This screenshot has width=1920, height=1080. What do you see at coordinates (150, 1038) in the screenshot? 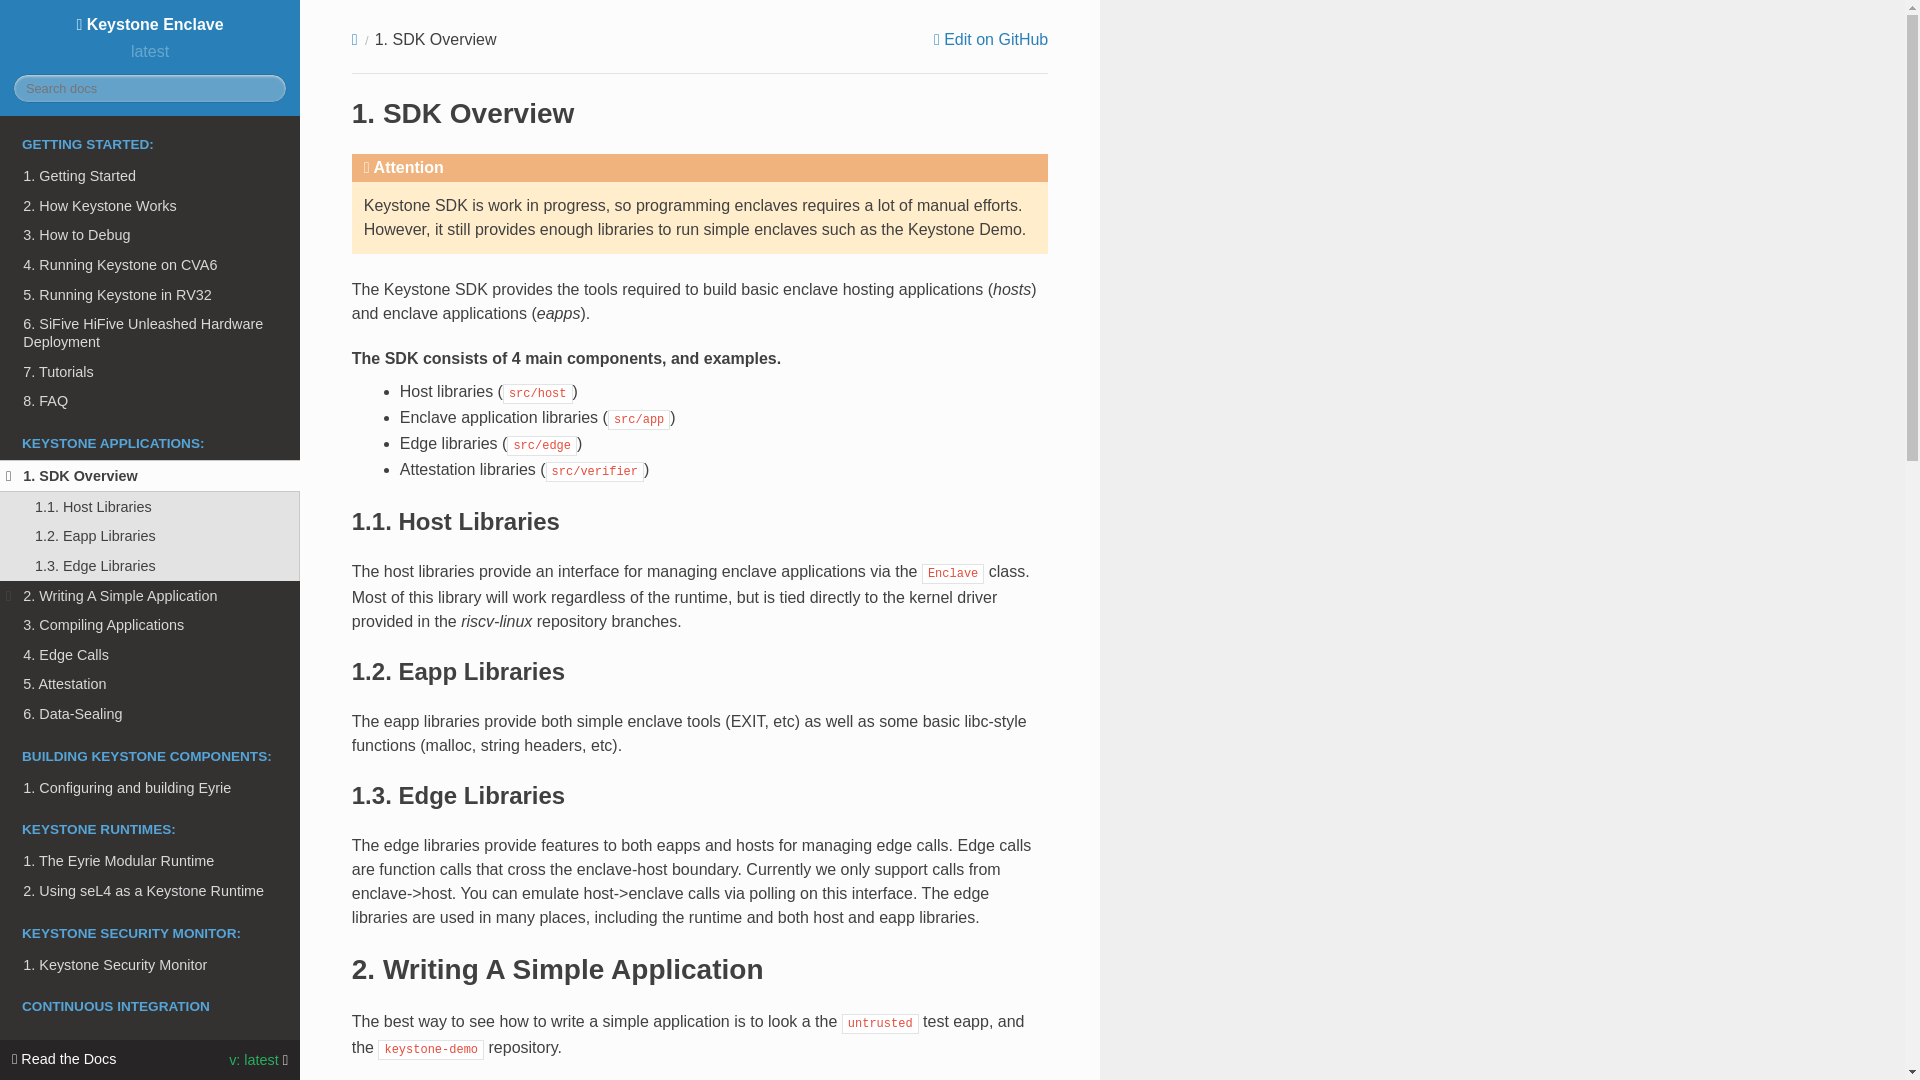
I see `1. Custom CI Runner` at bounding box center [150, 1038].